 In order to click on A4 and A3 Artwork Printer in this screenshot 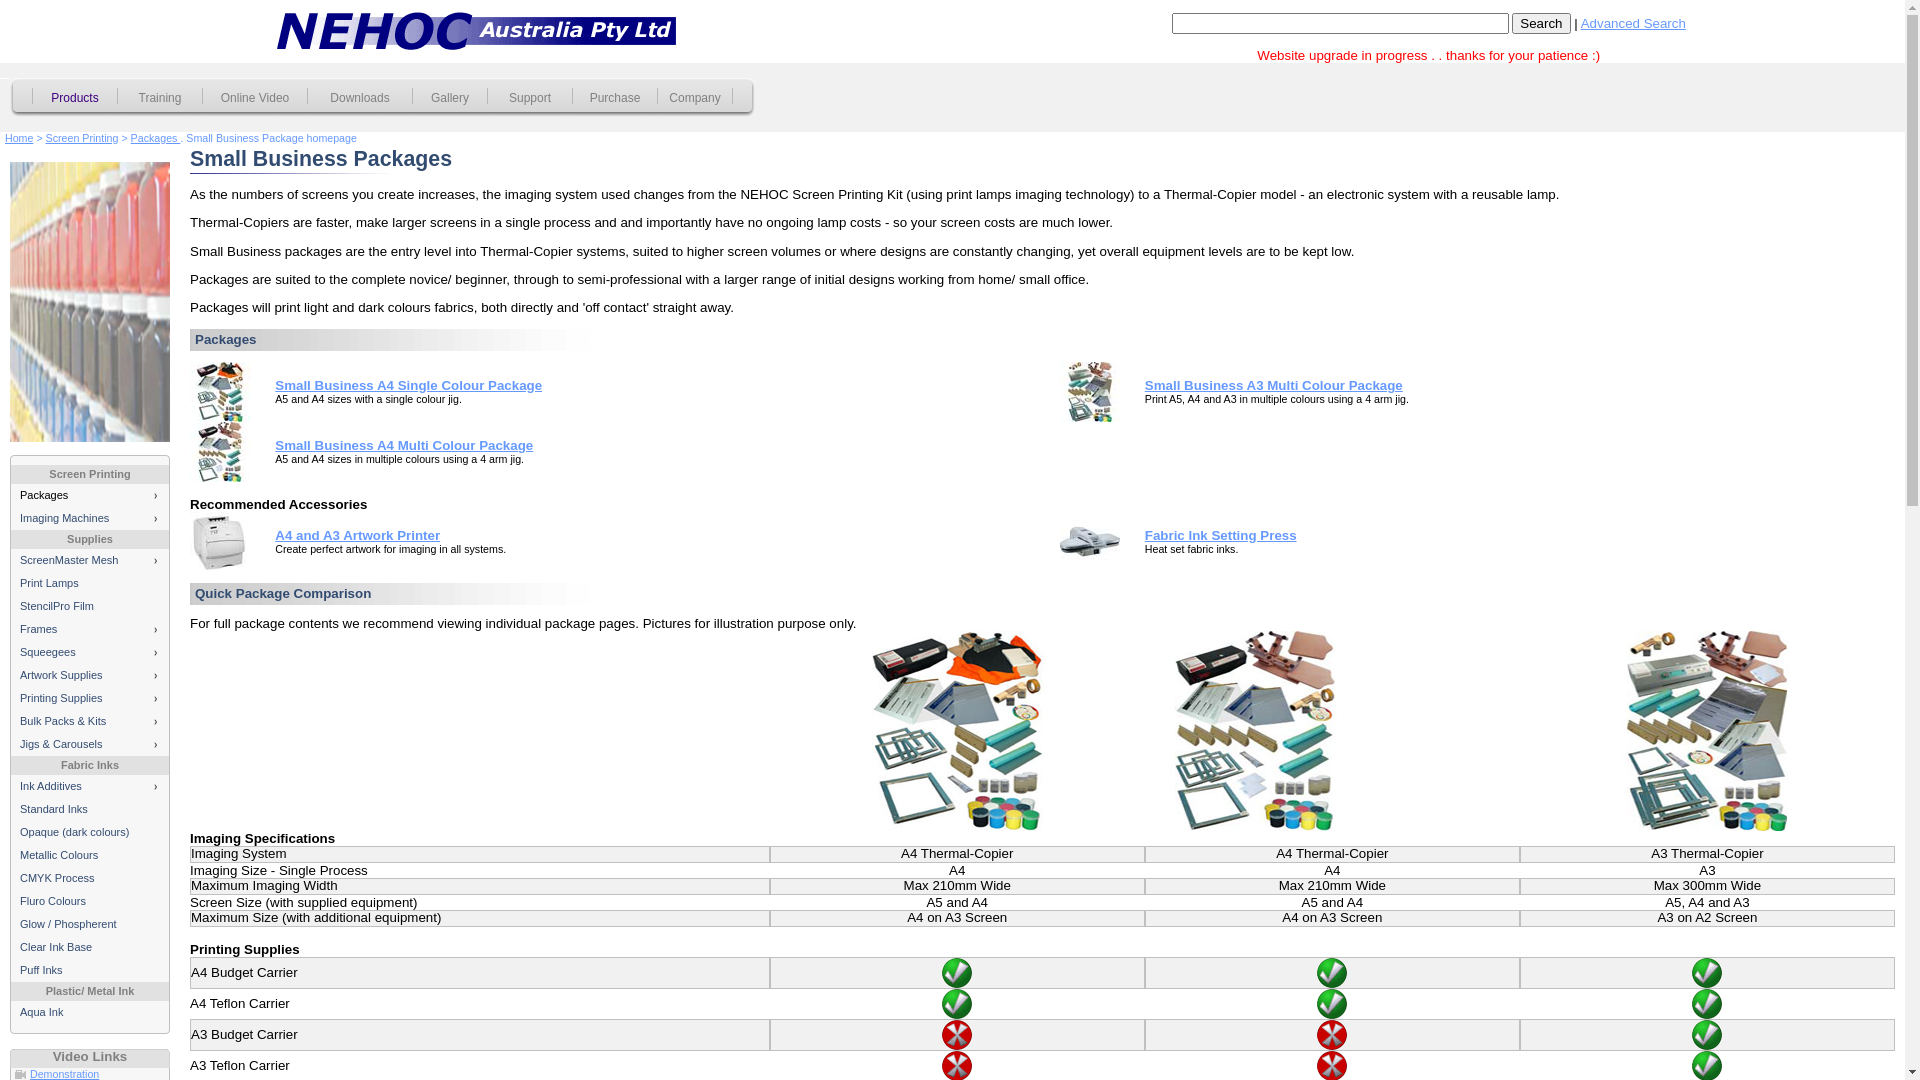, I will do `click(358, 536)`.